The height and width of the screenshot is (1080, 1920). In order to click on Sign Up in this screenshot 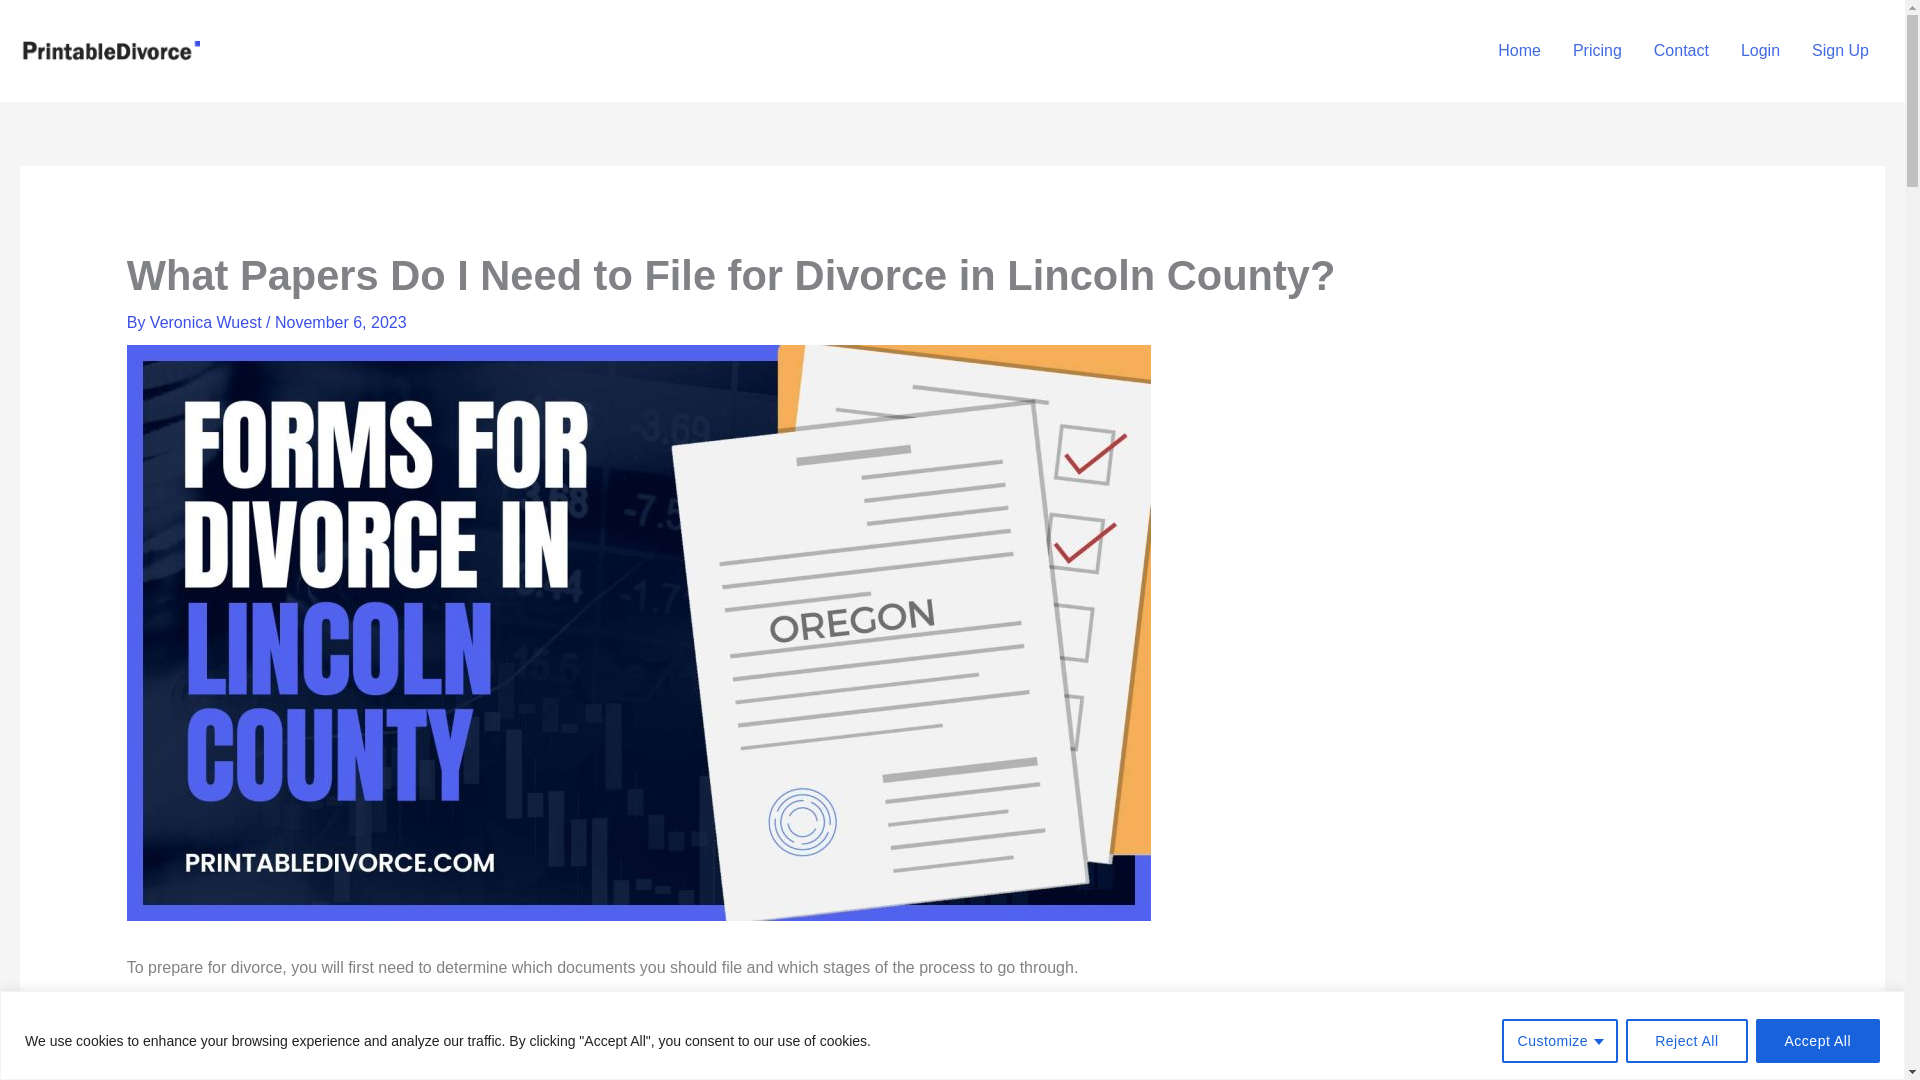, I will do `click(1840, 51)`.